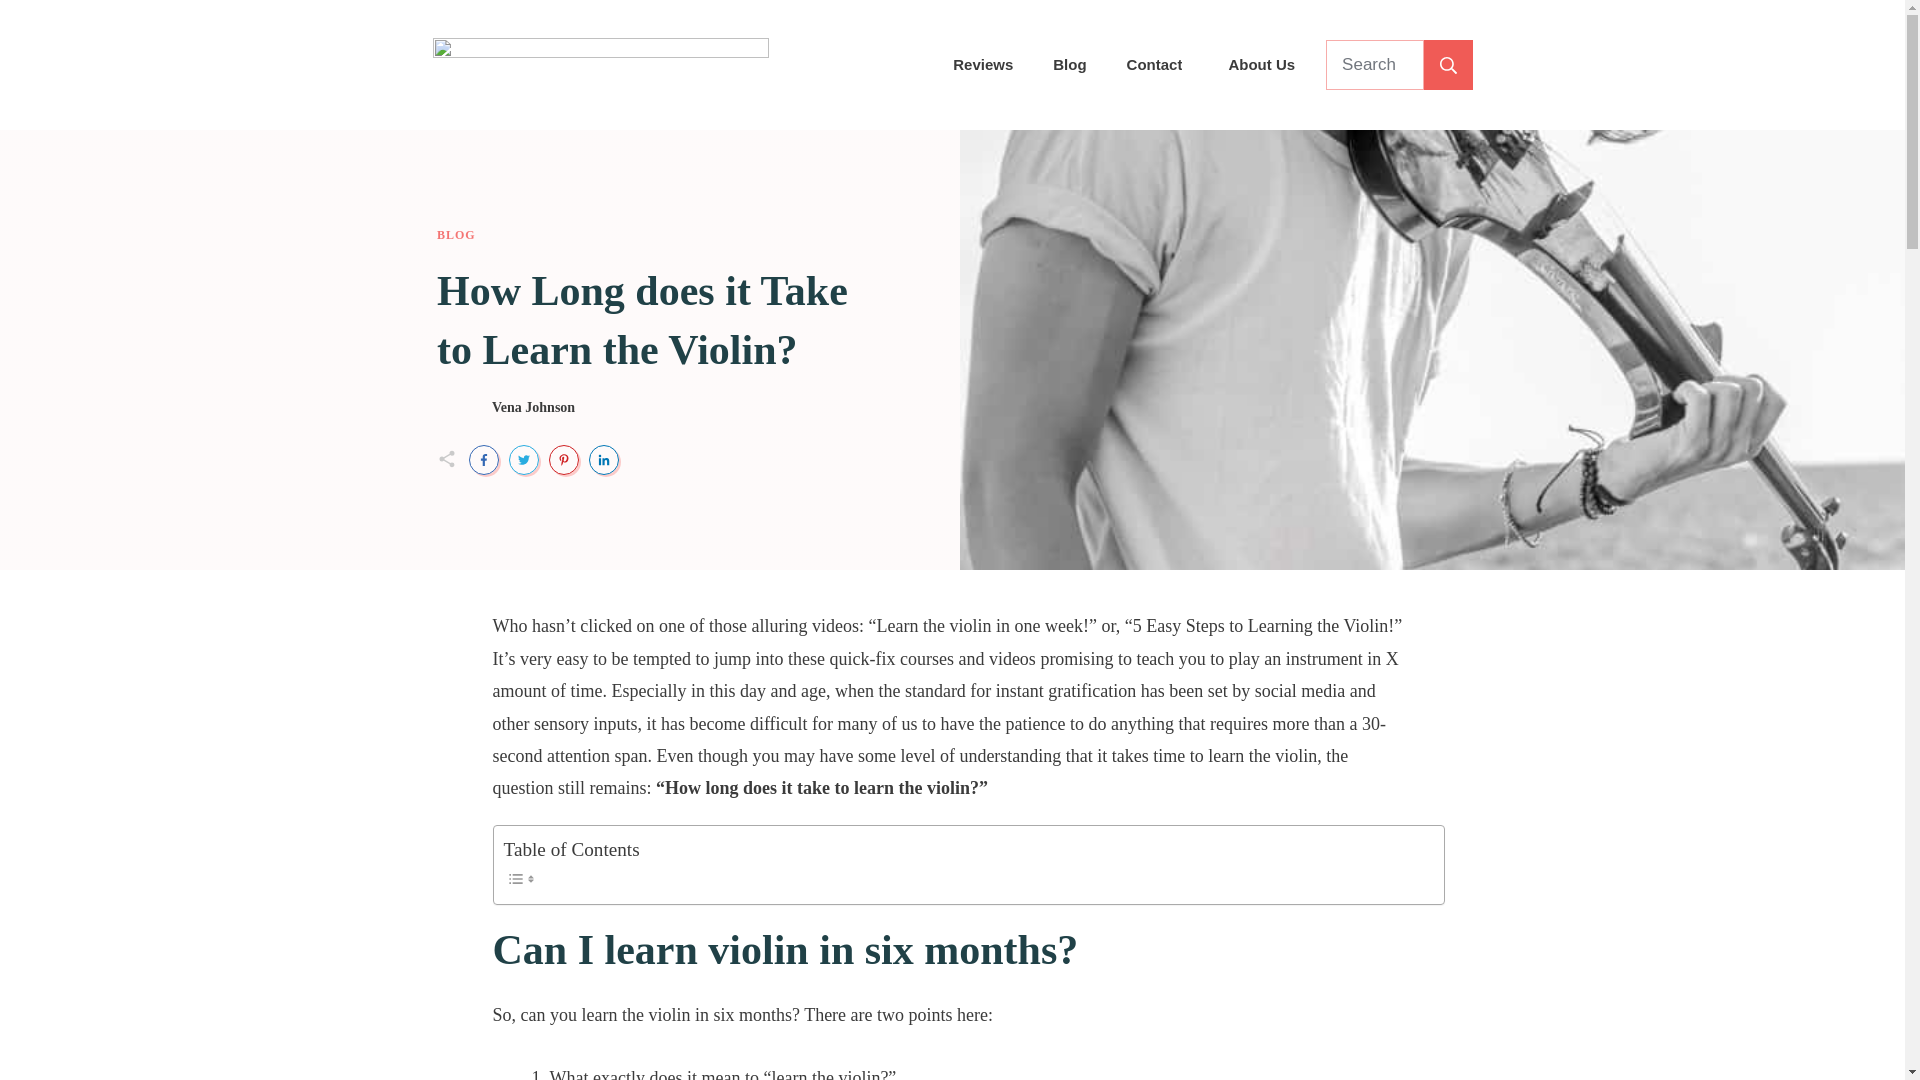 The width and height of the screenshot is (1920, 1080). I want to click on BLOG, so click(456, 234).